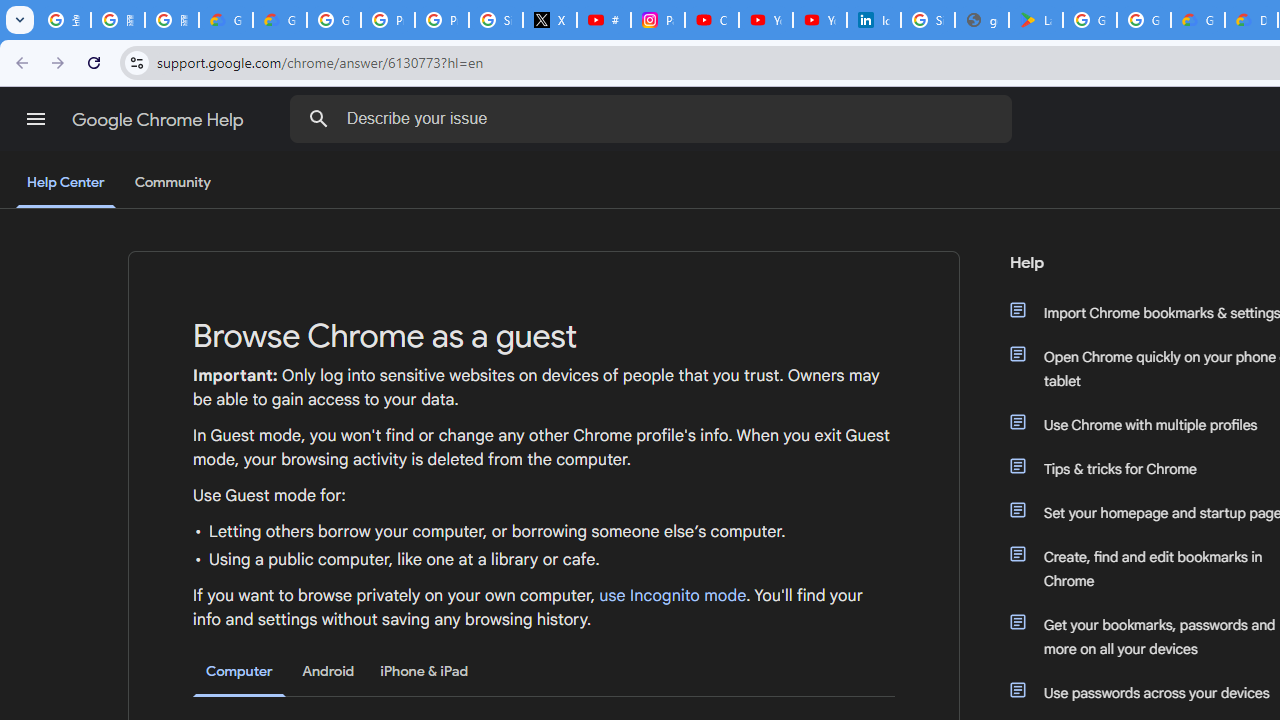  I want to click on Privacy Help Center - Policies Help, so click(388, 20).